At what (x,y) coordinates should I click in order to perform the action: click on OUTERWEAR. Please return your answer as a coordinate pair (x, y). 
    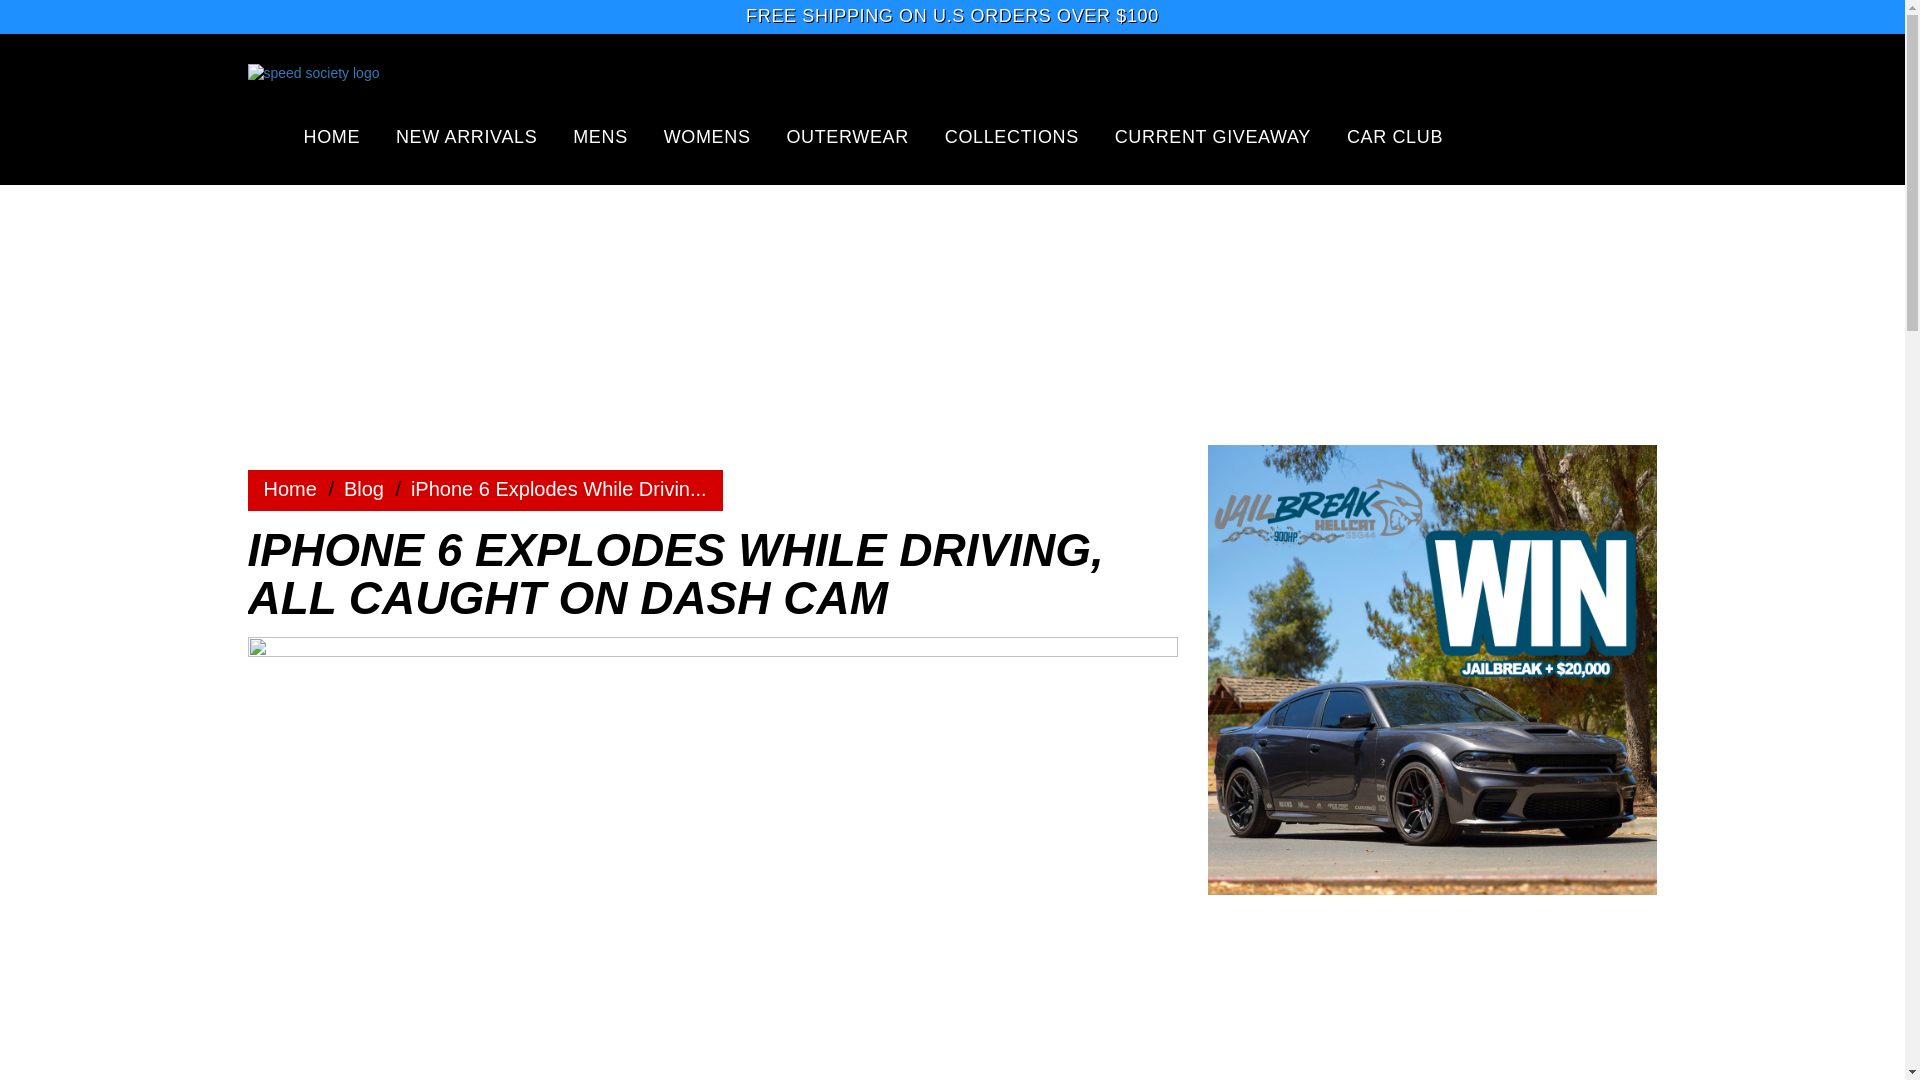
    Looking at the image, I should click on (846, 136).